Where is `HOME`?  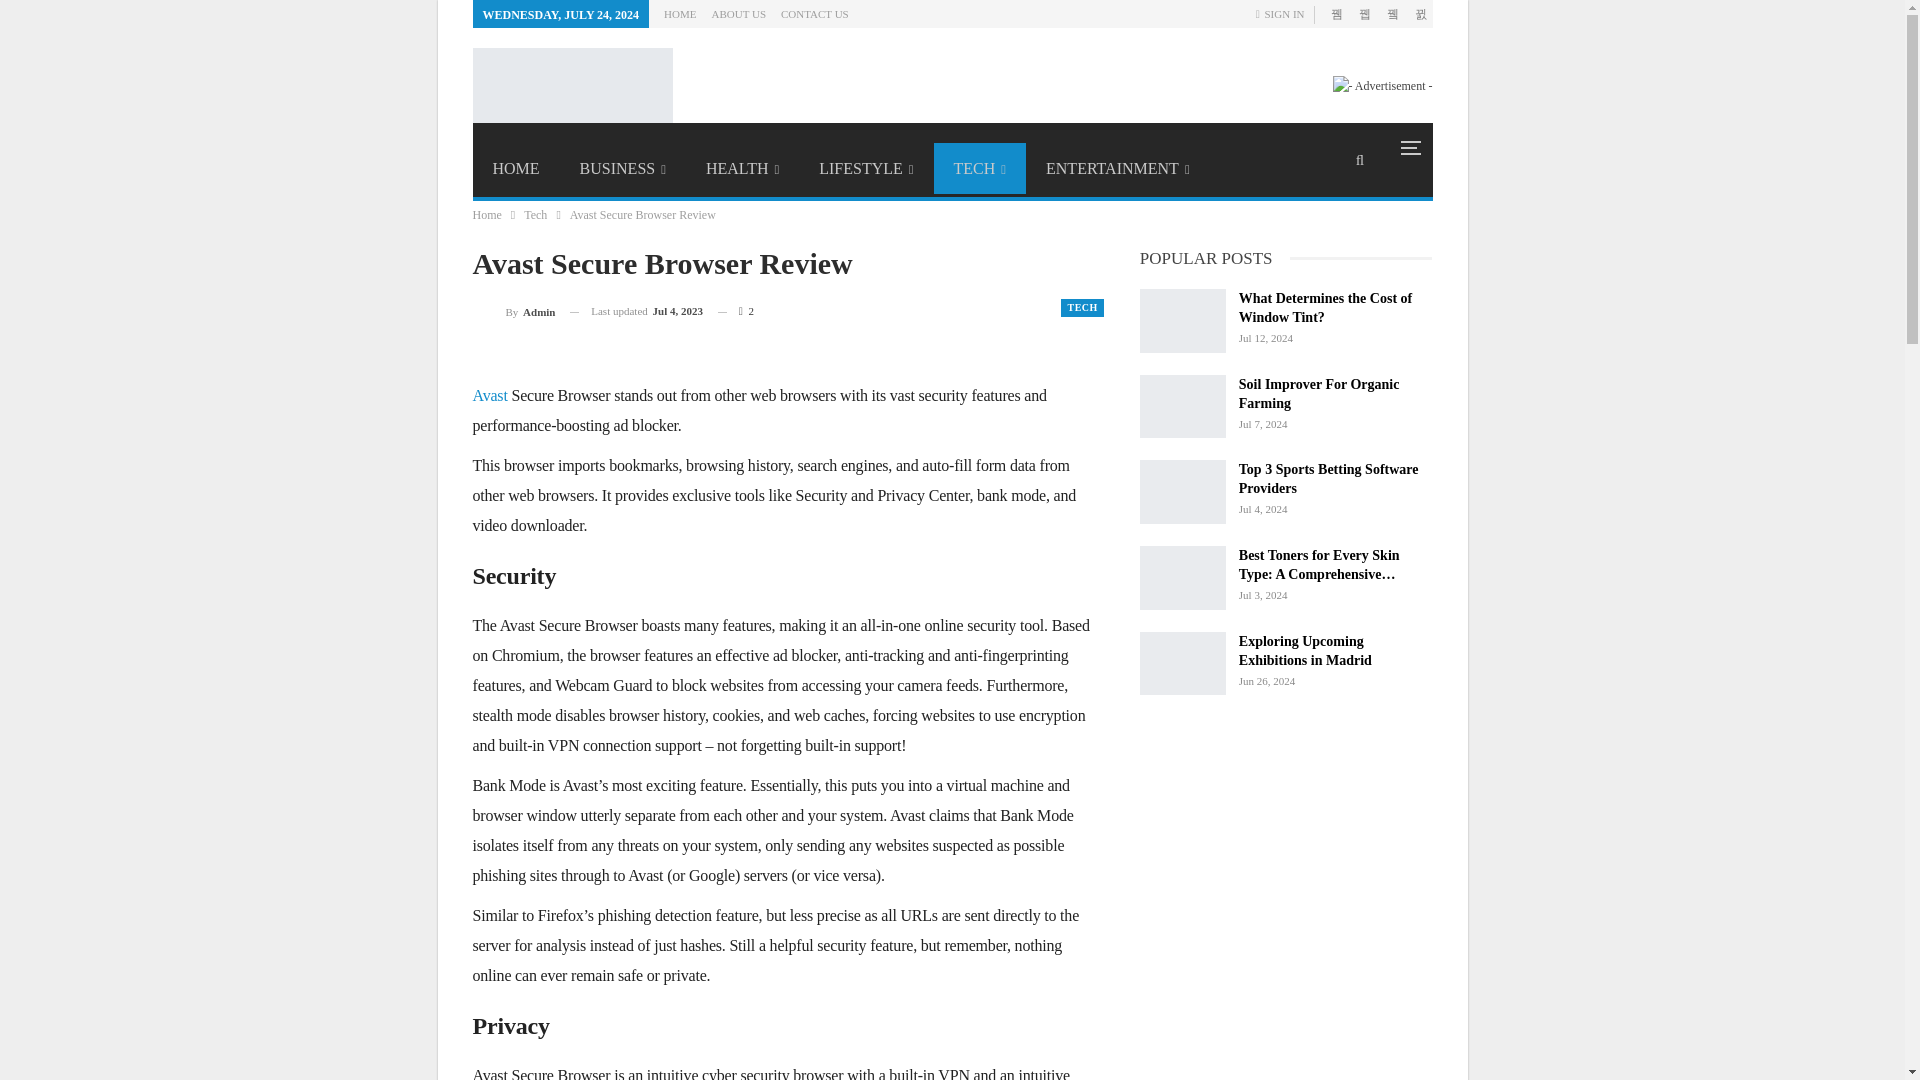
HOME is located at coordinates (515, 168).